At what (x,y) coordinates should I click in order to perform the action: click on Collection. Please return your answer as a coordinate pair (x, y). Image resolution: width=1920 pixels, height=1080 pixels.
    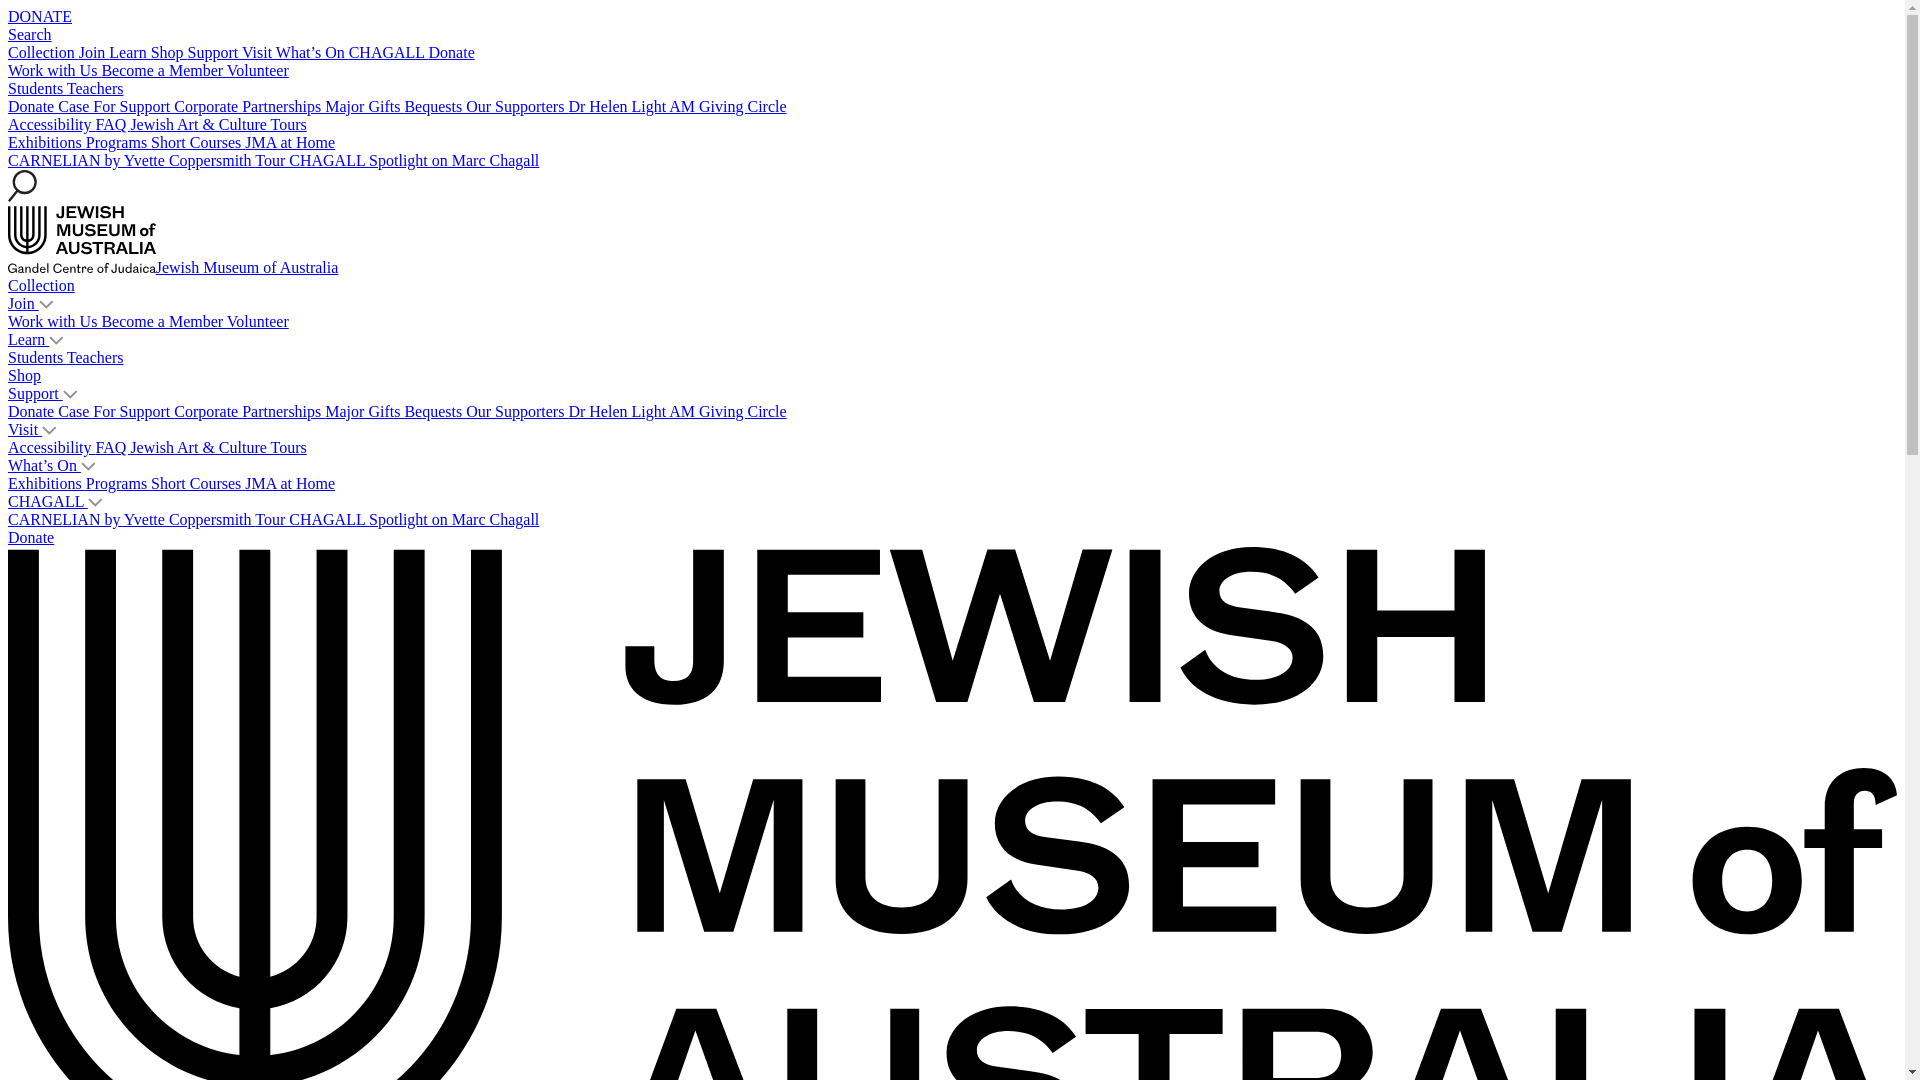
    Looking at the image, I should click on (42, 286).